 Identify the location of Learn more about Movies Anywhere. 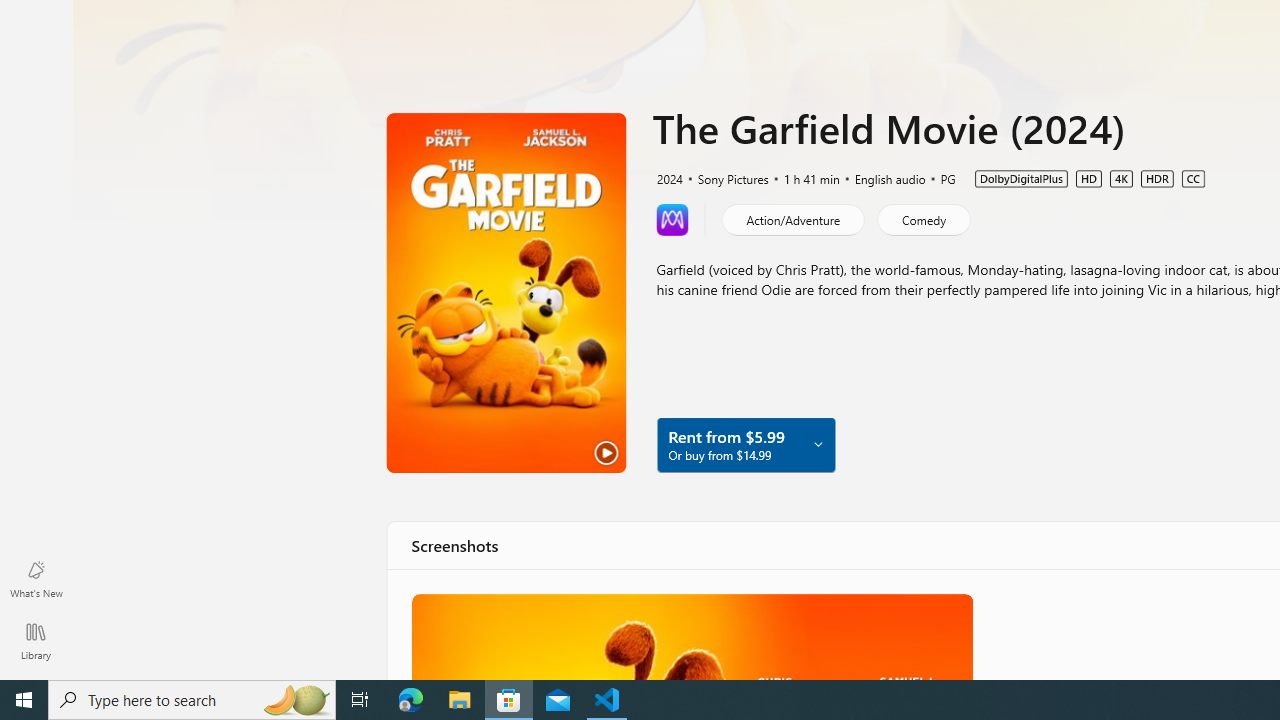
(672, 218).